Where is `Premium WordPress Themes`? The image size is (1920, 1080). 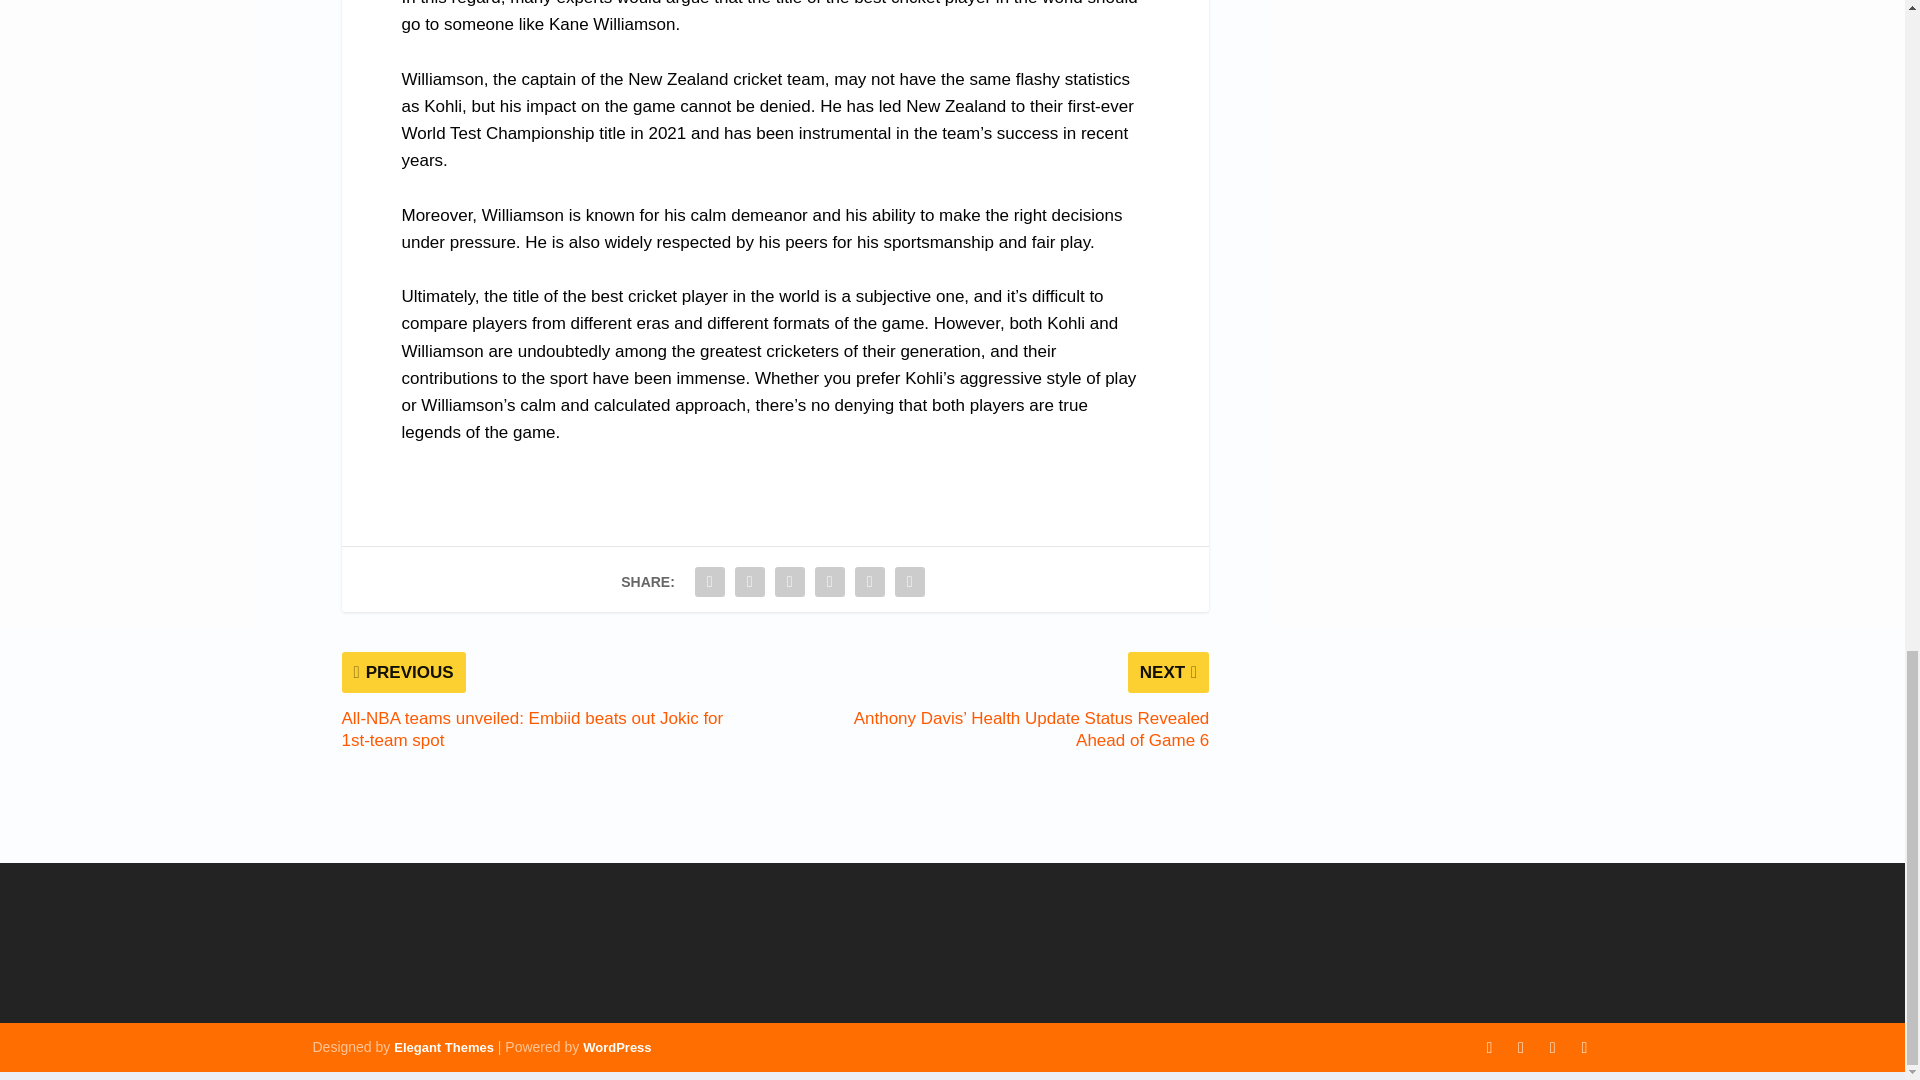
Premium WordPress Themes is located at coordinates (443, 1048).